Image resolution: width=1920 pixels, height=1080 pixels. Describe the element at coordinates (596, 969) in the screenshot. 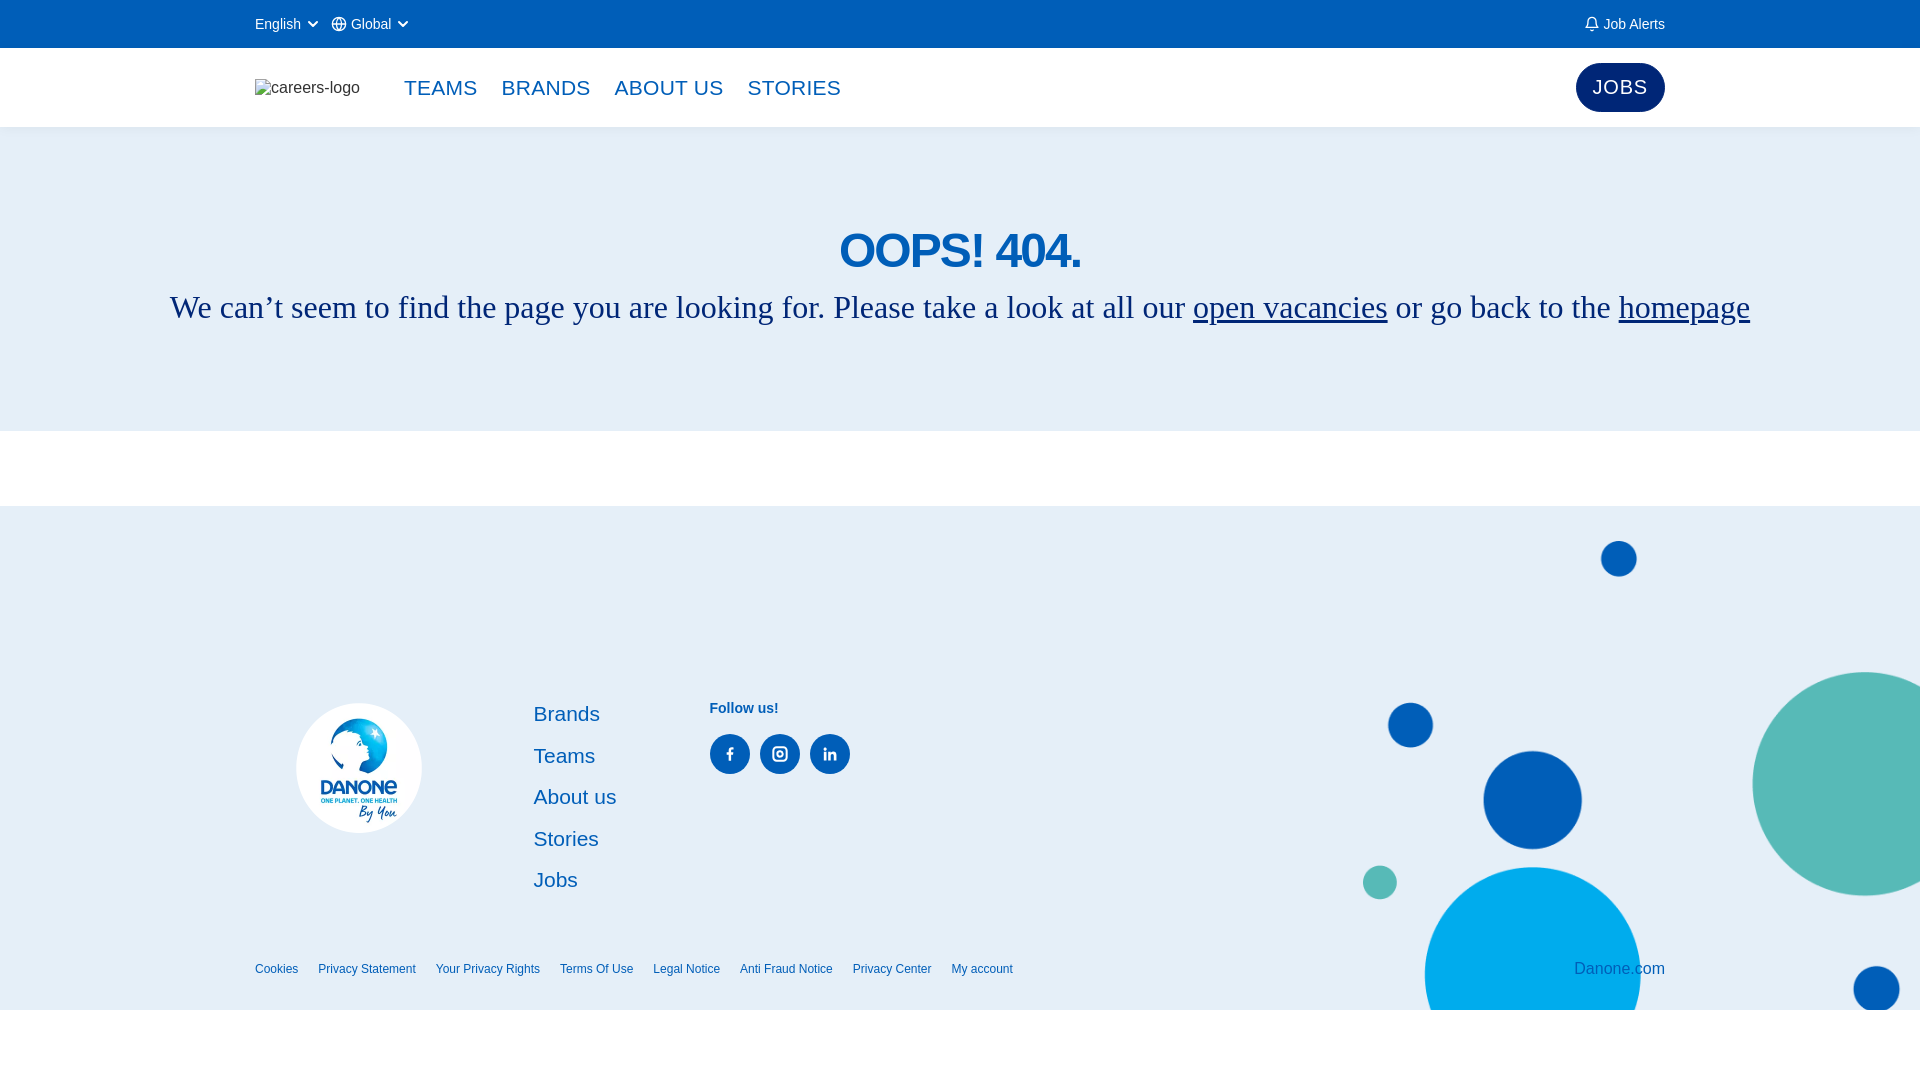

I see `Terms Of Use` at that location.